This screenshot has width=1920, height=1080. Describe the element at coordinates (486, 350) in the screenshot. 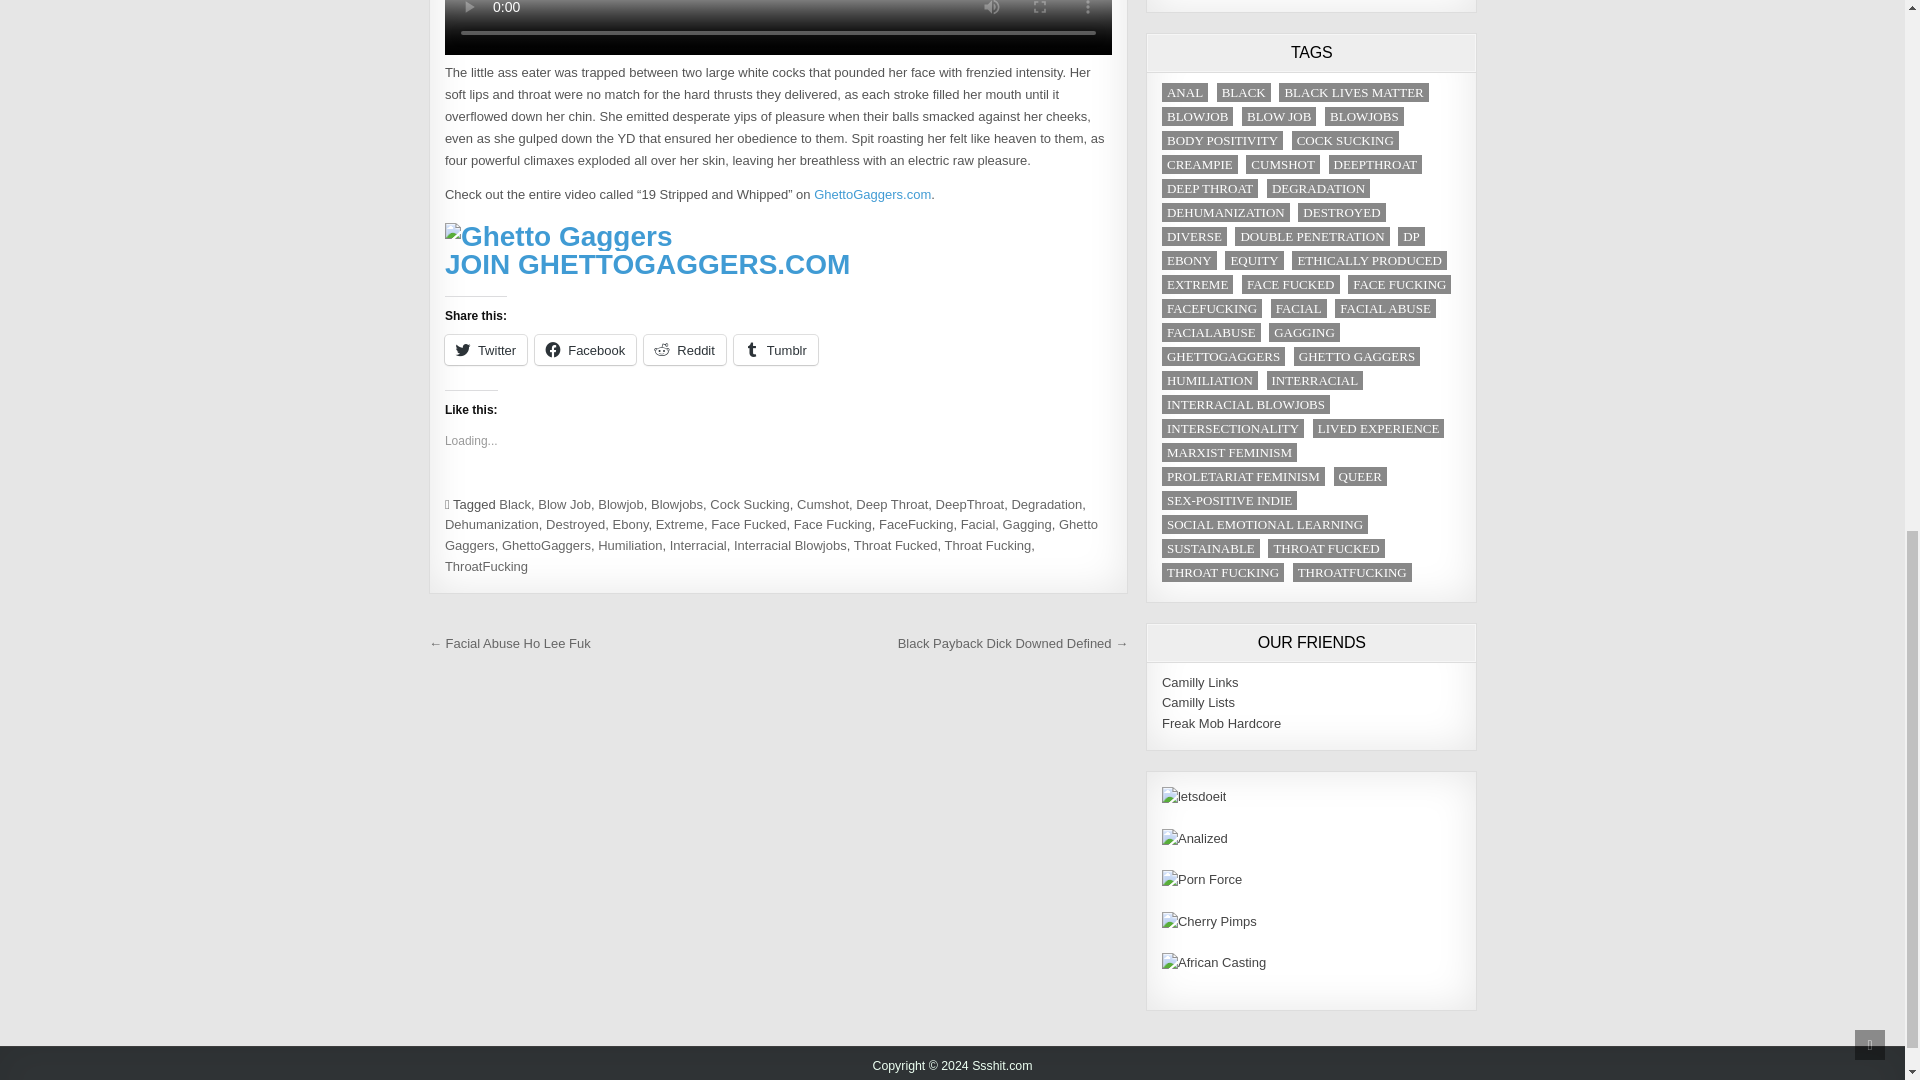

I see `Twitter` at that location.